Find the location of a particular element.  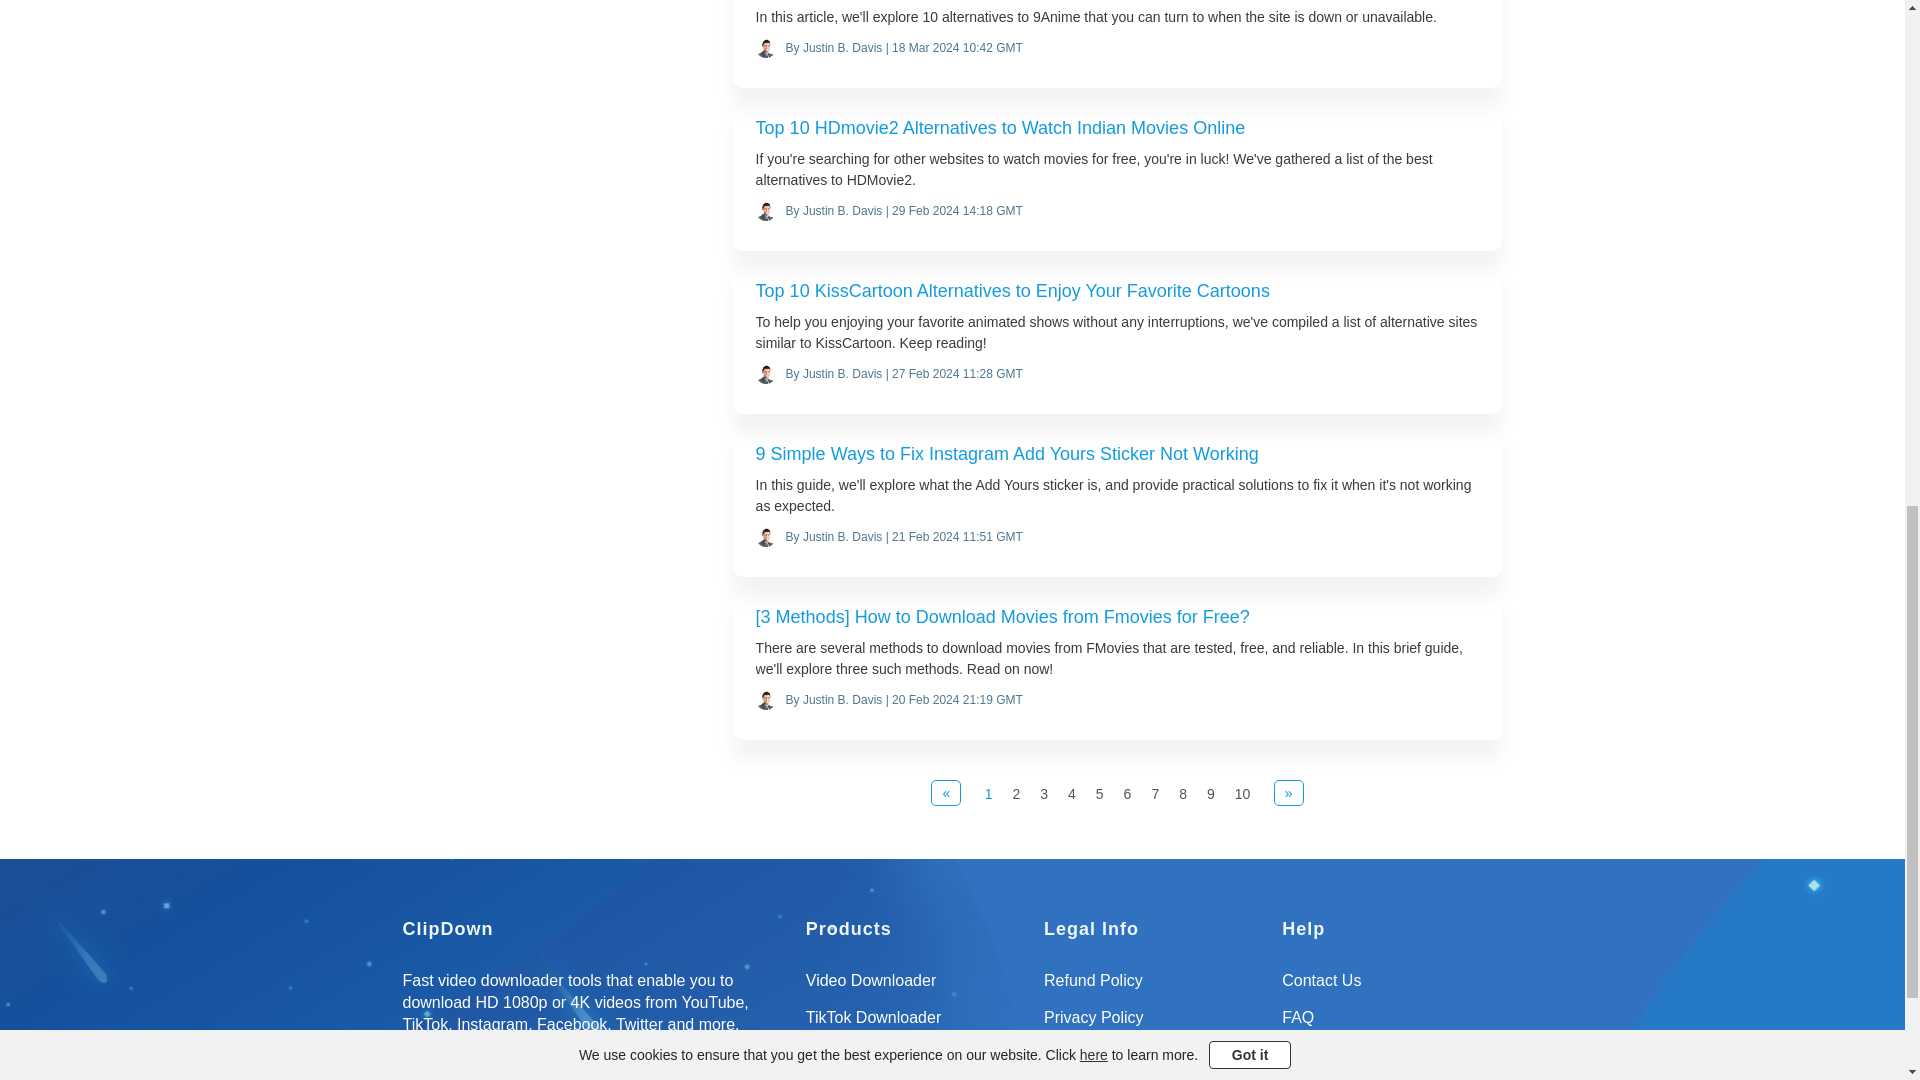

TikTok Downloader is located at coordinates (916, 1025).